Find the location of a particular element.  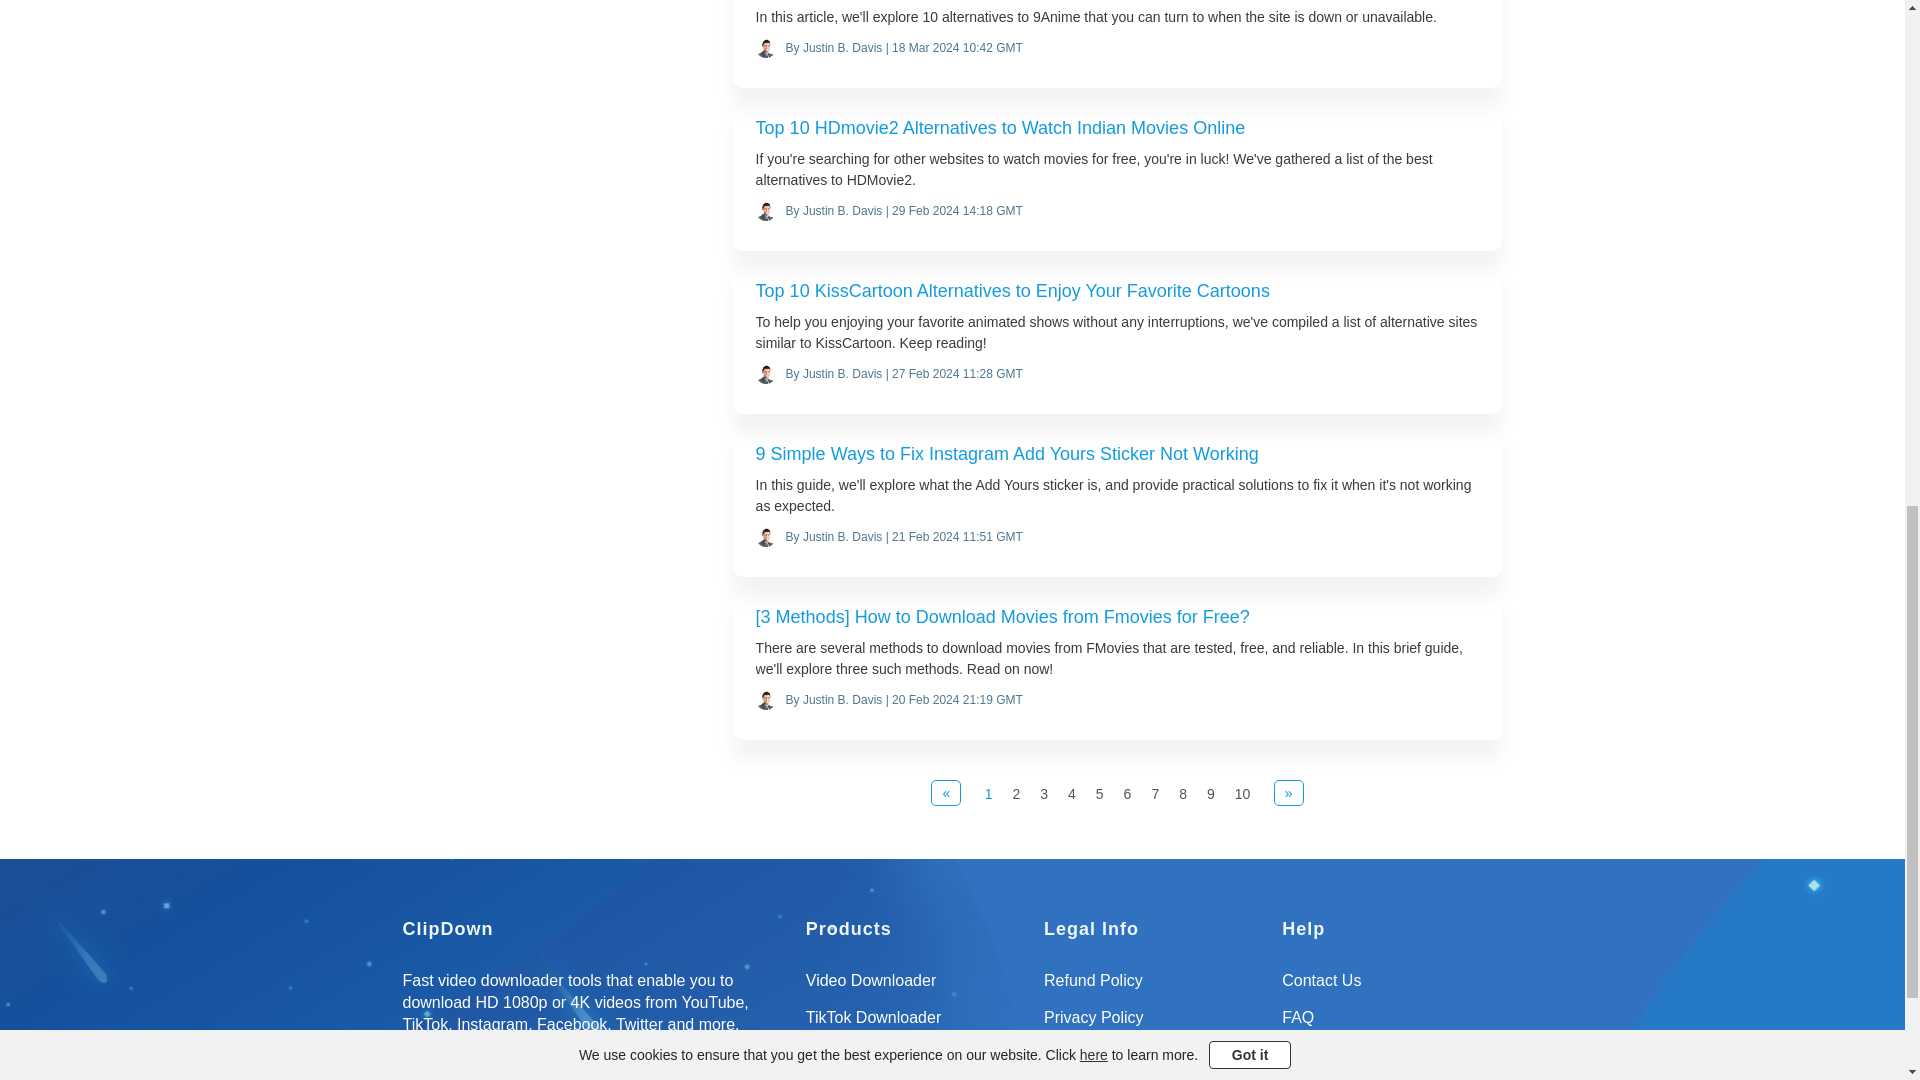

TikTok Downloader is located at coordinates (916, 1025).